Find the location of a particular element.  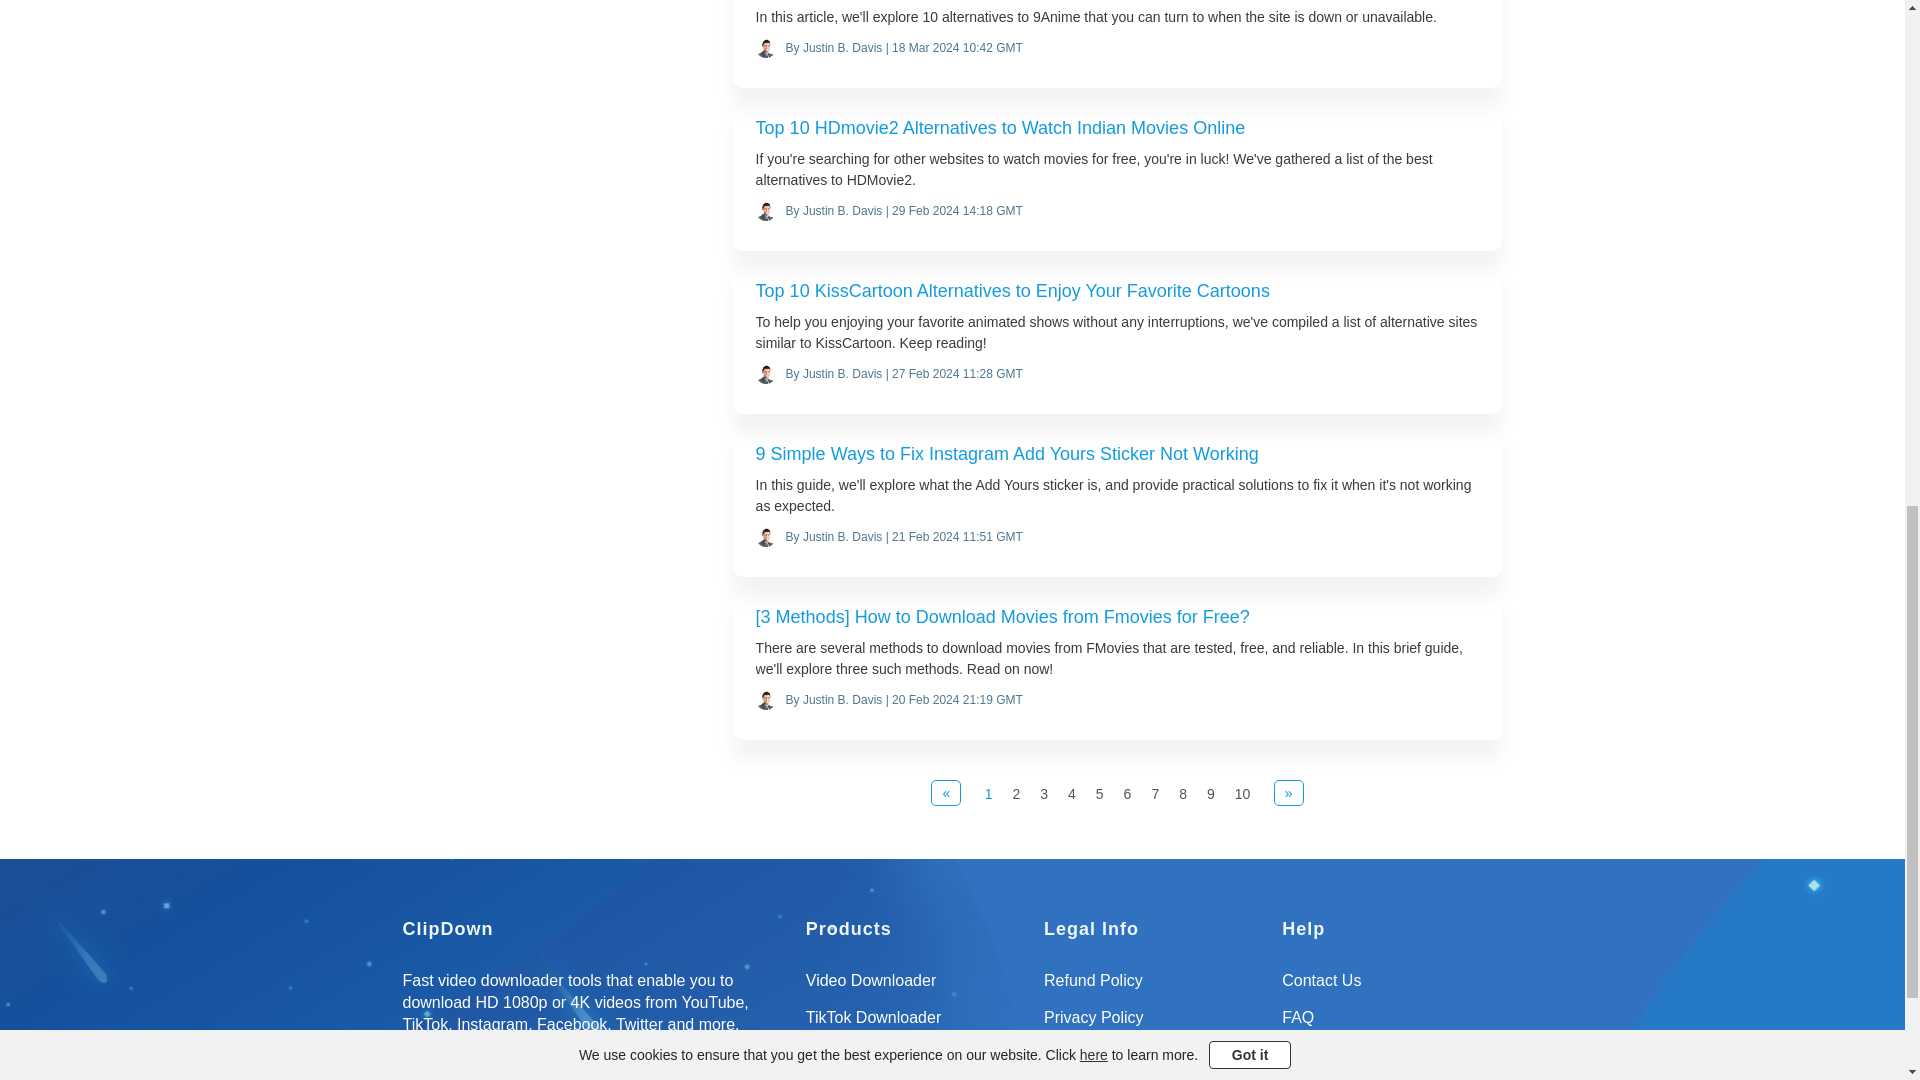

TikTok Downloader is located at coordinates (916, 1025).